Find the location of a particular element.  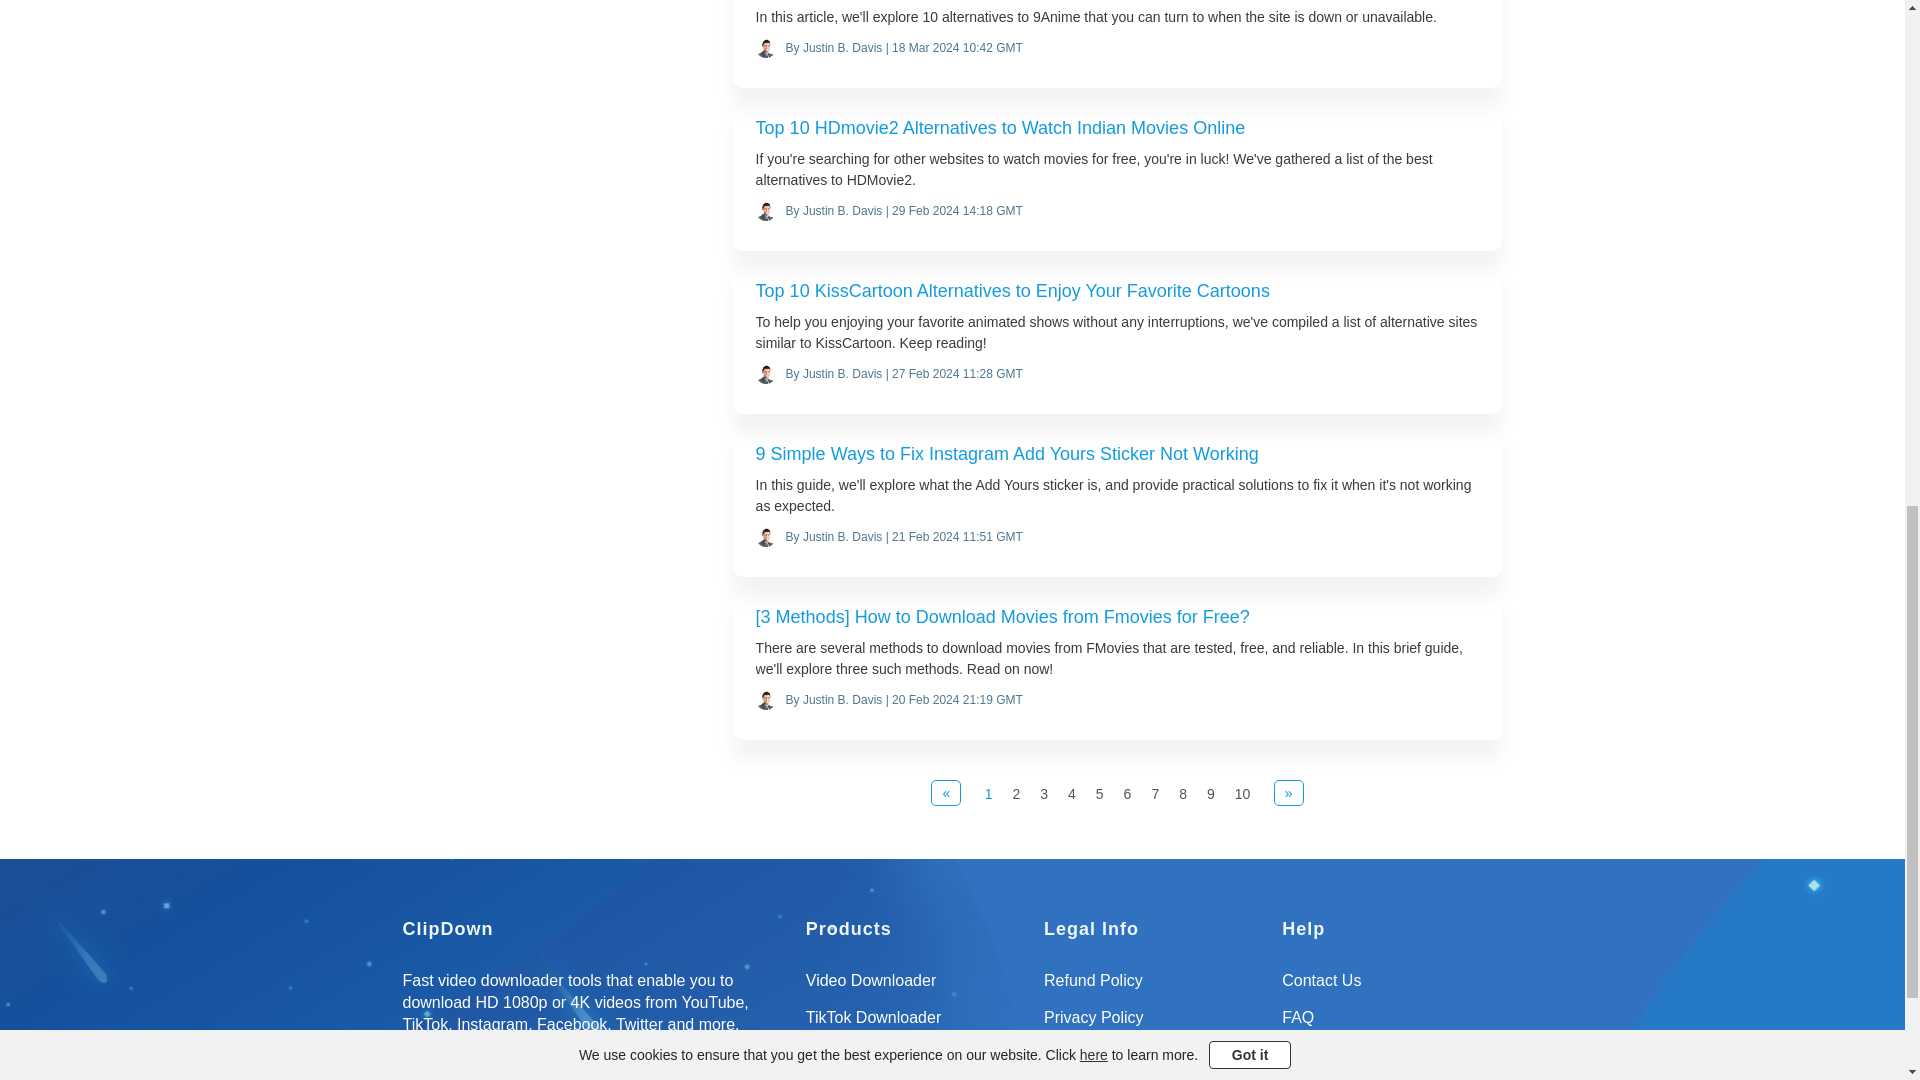

TikTok Downloader is located at coordinates (916, 1025).